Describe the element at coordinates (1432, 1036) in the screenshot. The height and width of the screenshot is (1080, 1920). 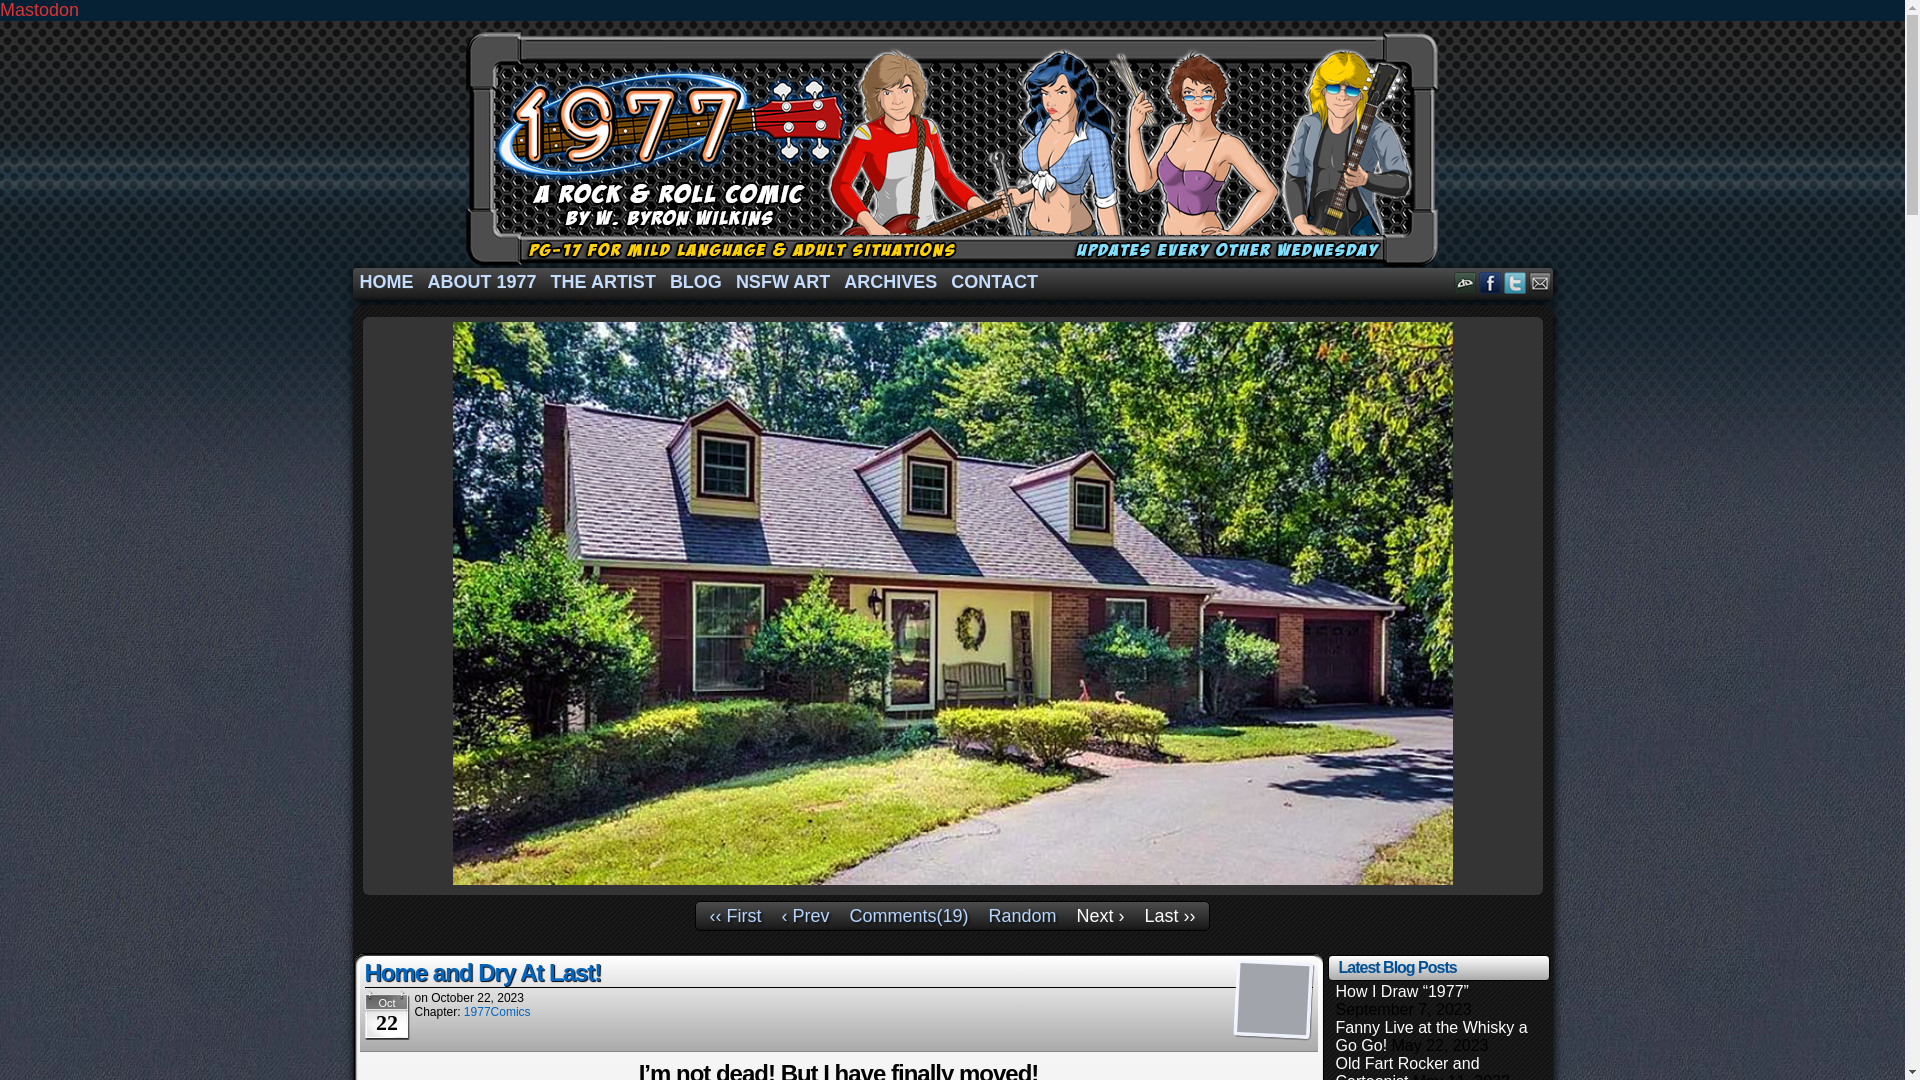
I see `Fanny Live at the Whisky a Go Go!` at that location.